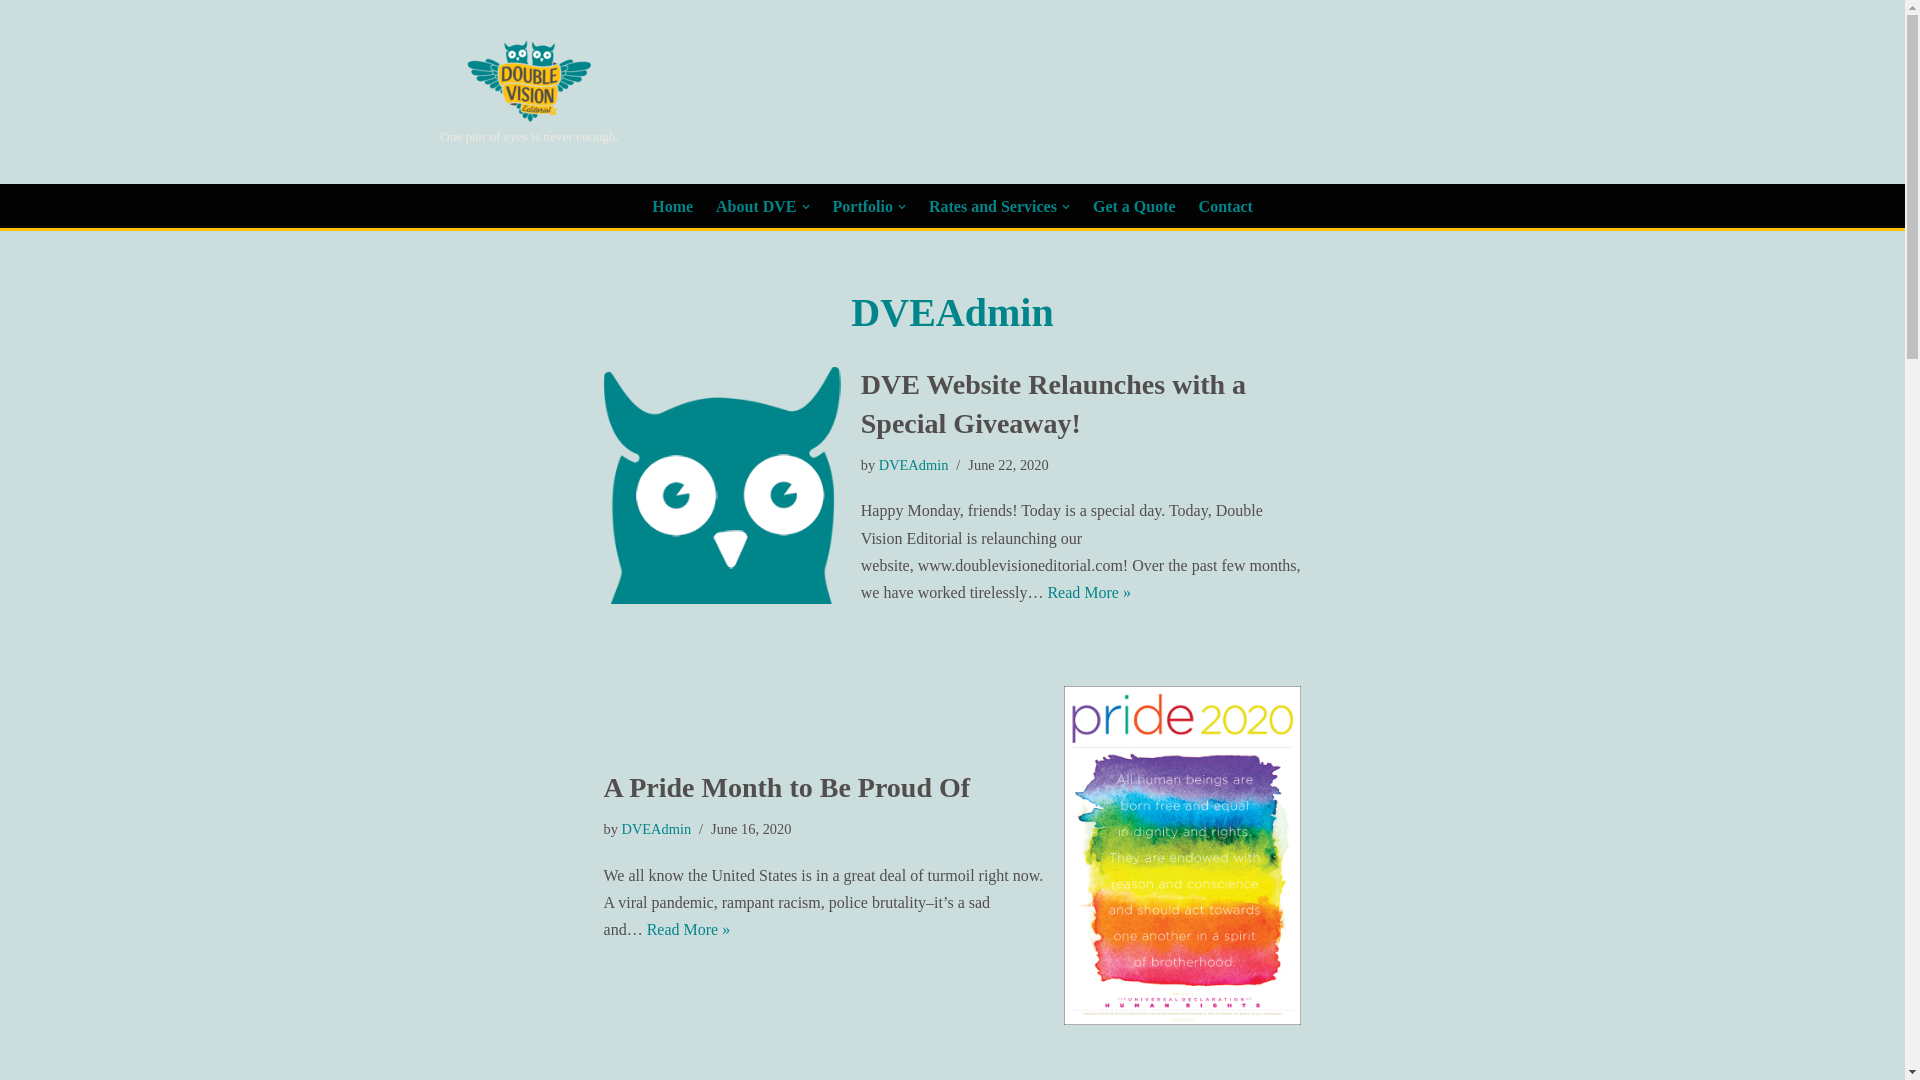 This screenshot has height=1080, width=1920. I want to click on Skip to content, so click(15, 42).